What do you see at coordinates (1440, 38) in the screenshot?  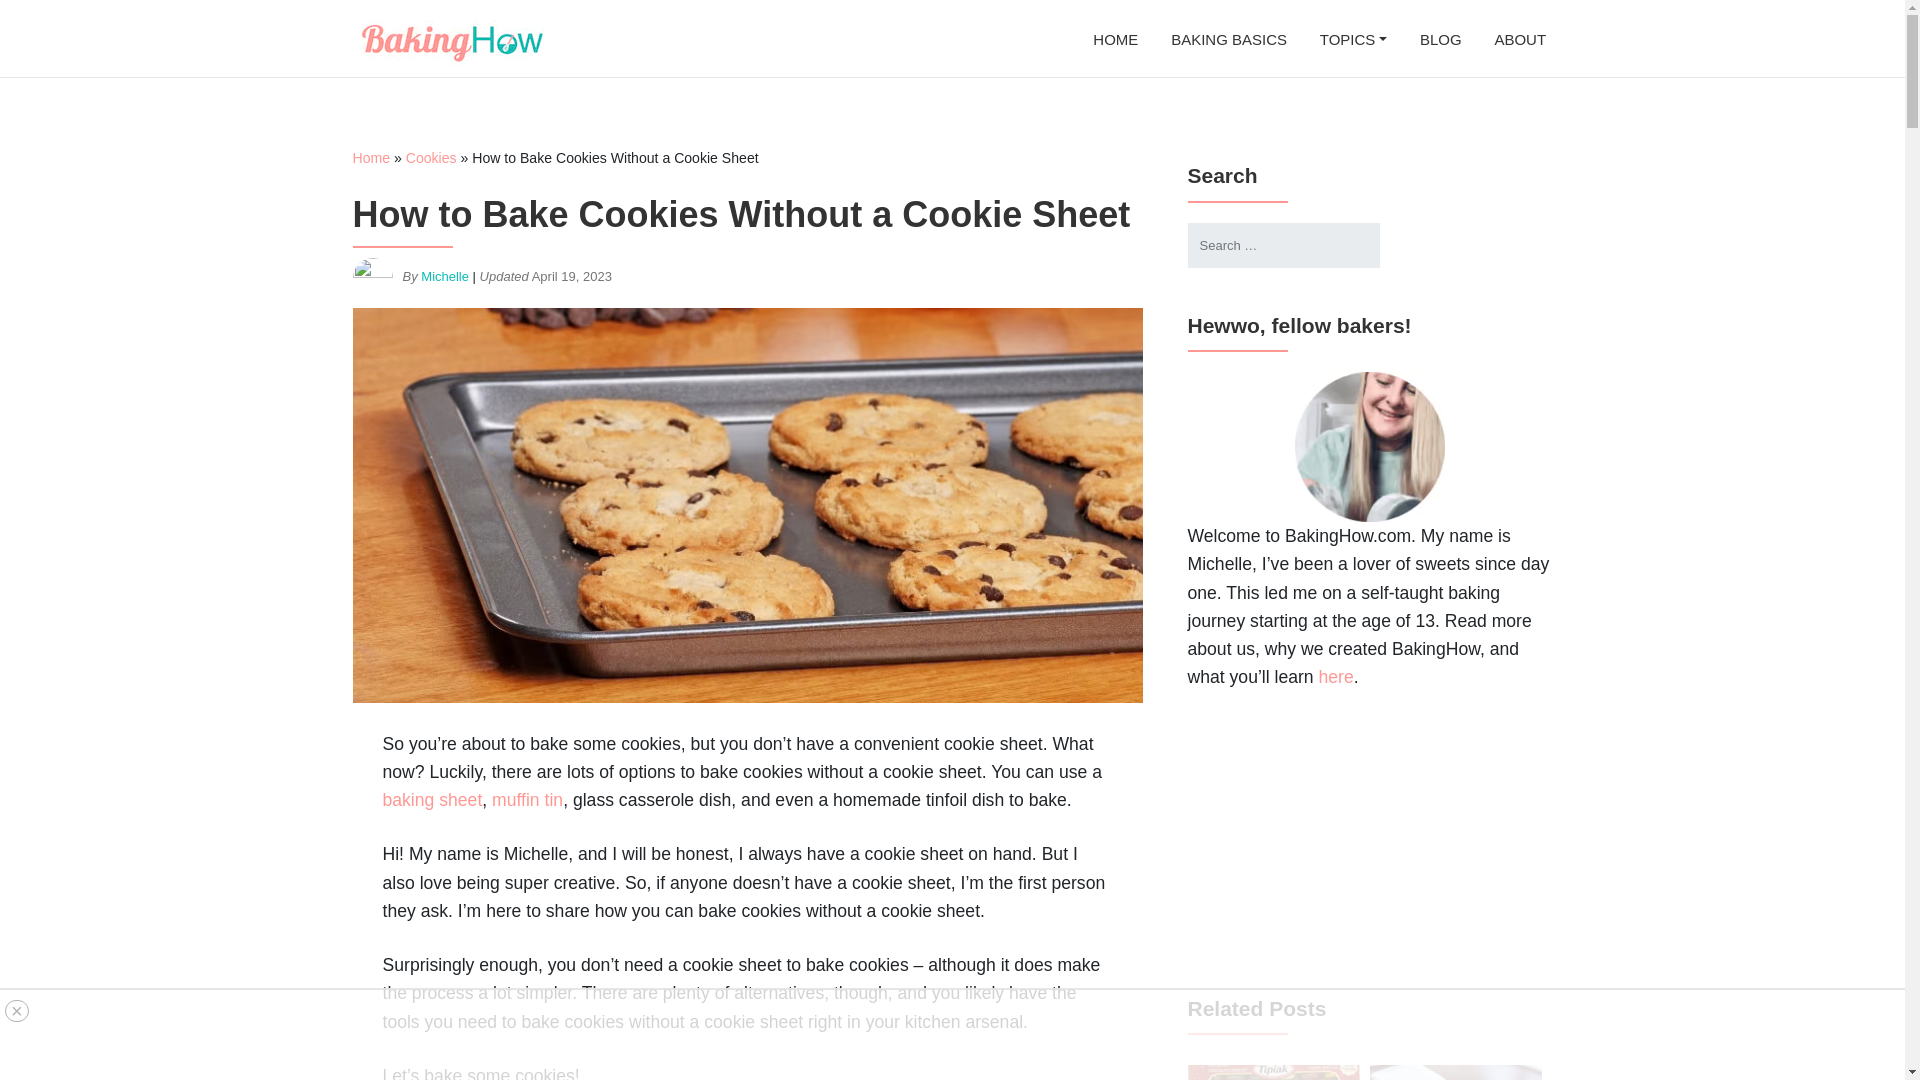 I see `Blog` at bounding box center [1440, 38].